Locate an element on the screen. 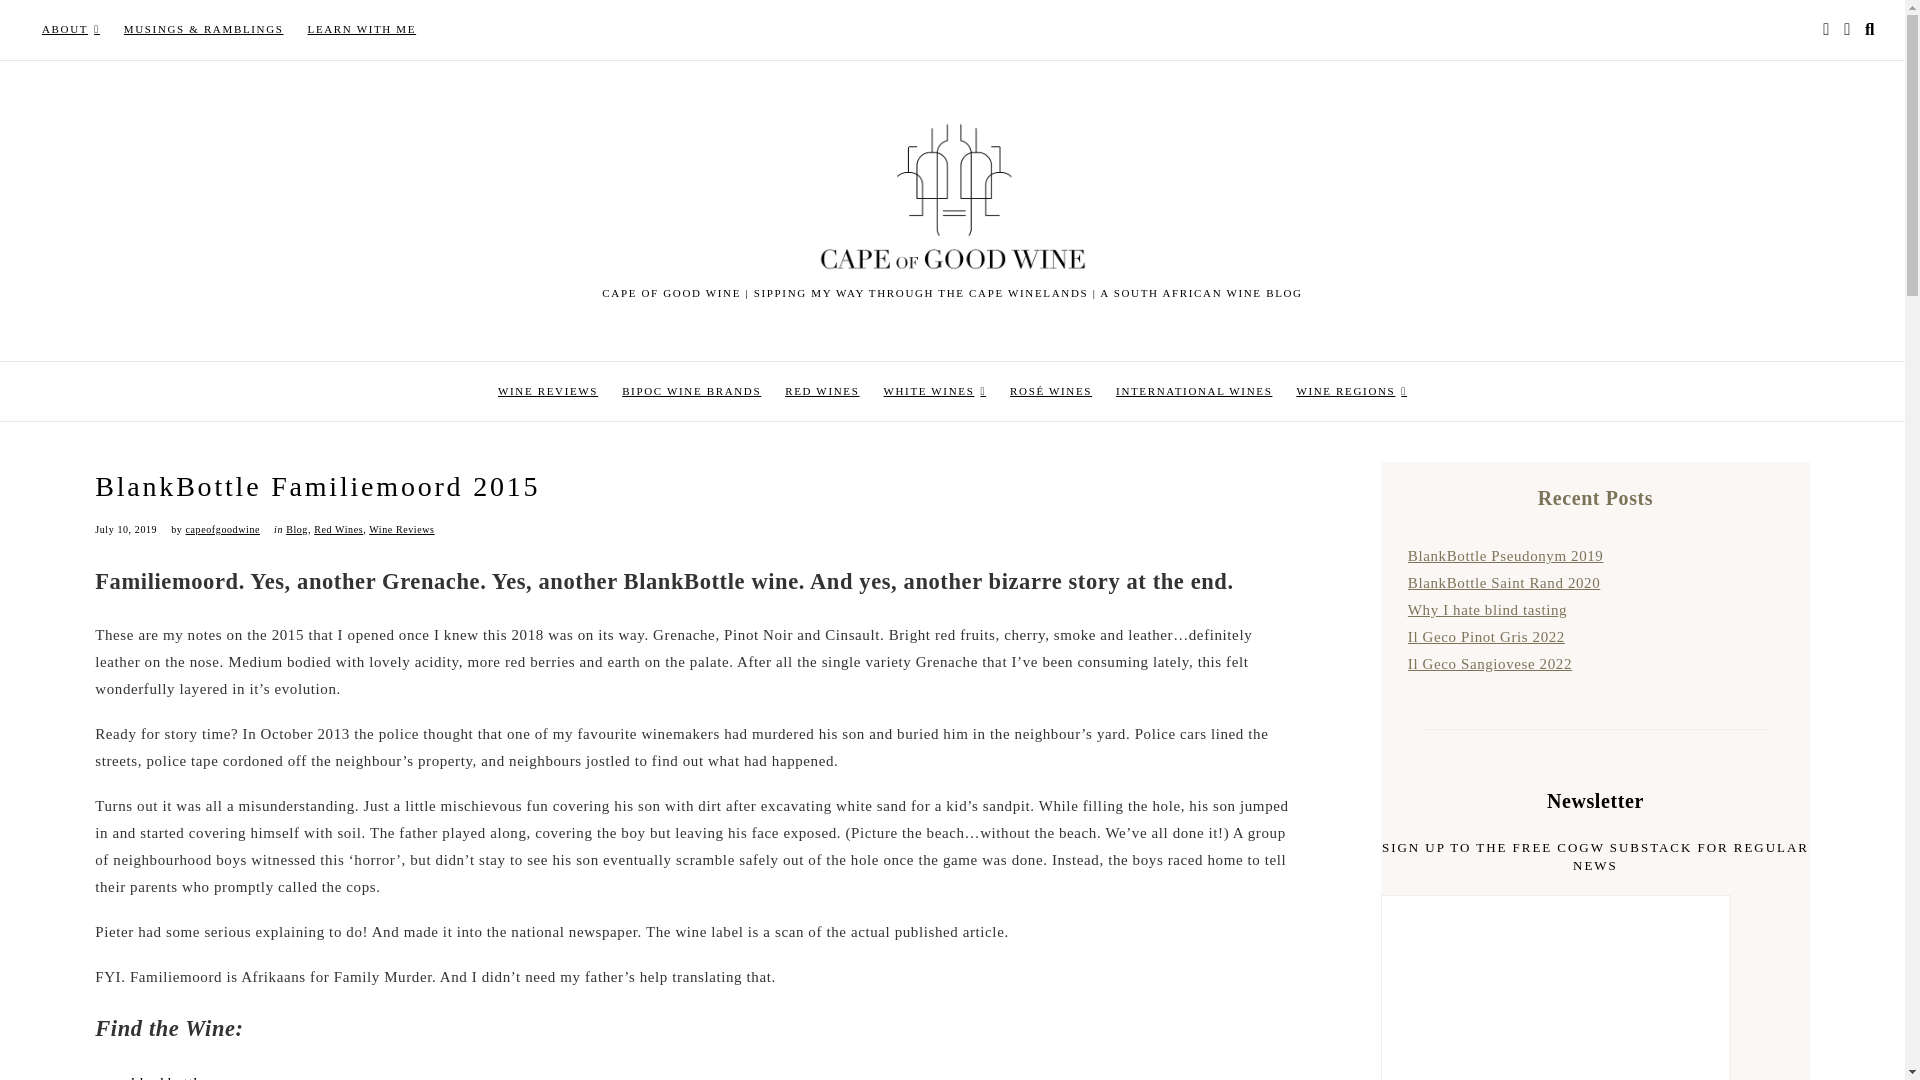 The image size is (1920, 1080). INTERNATIONAL WINES is located at coordinates (1194, 392).